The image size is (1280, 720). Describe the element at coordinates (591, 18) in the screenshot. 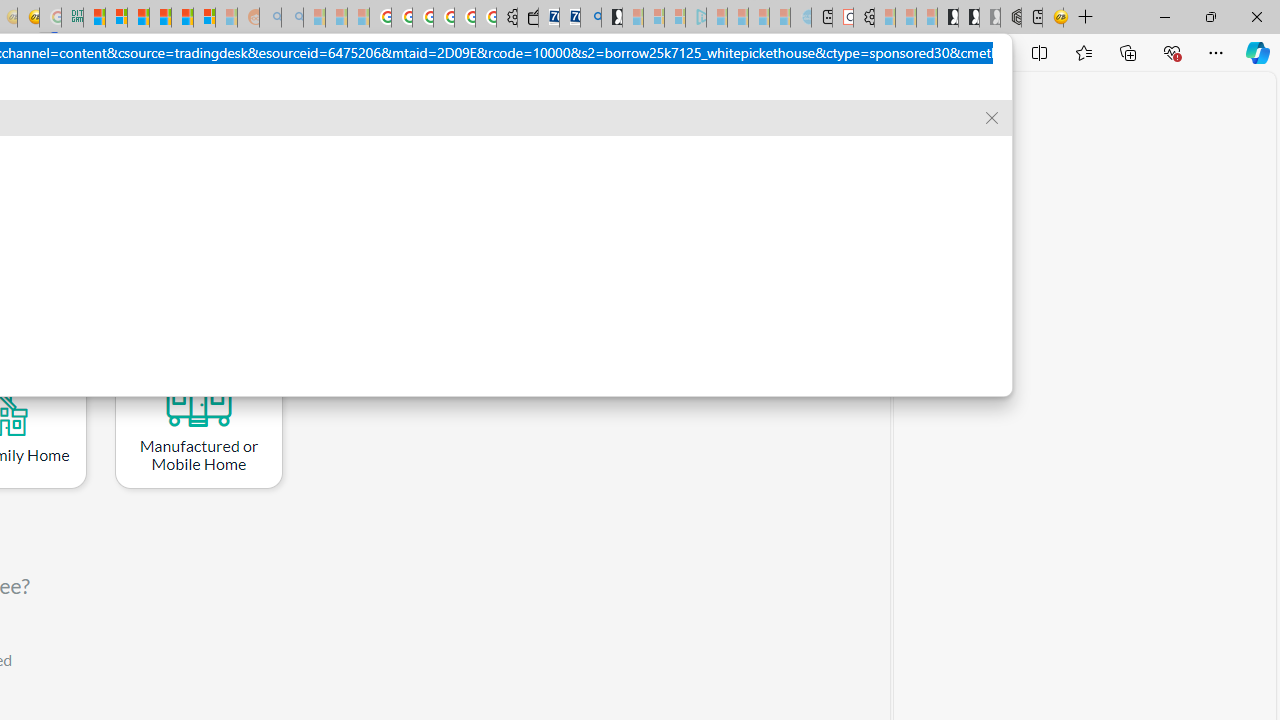

I see `Bing Real Estate - Home sales and rental listings` at that location.